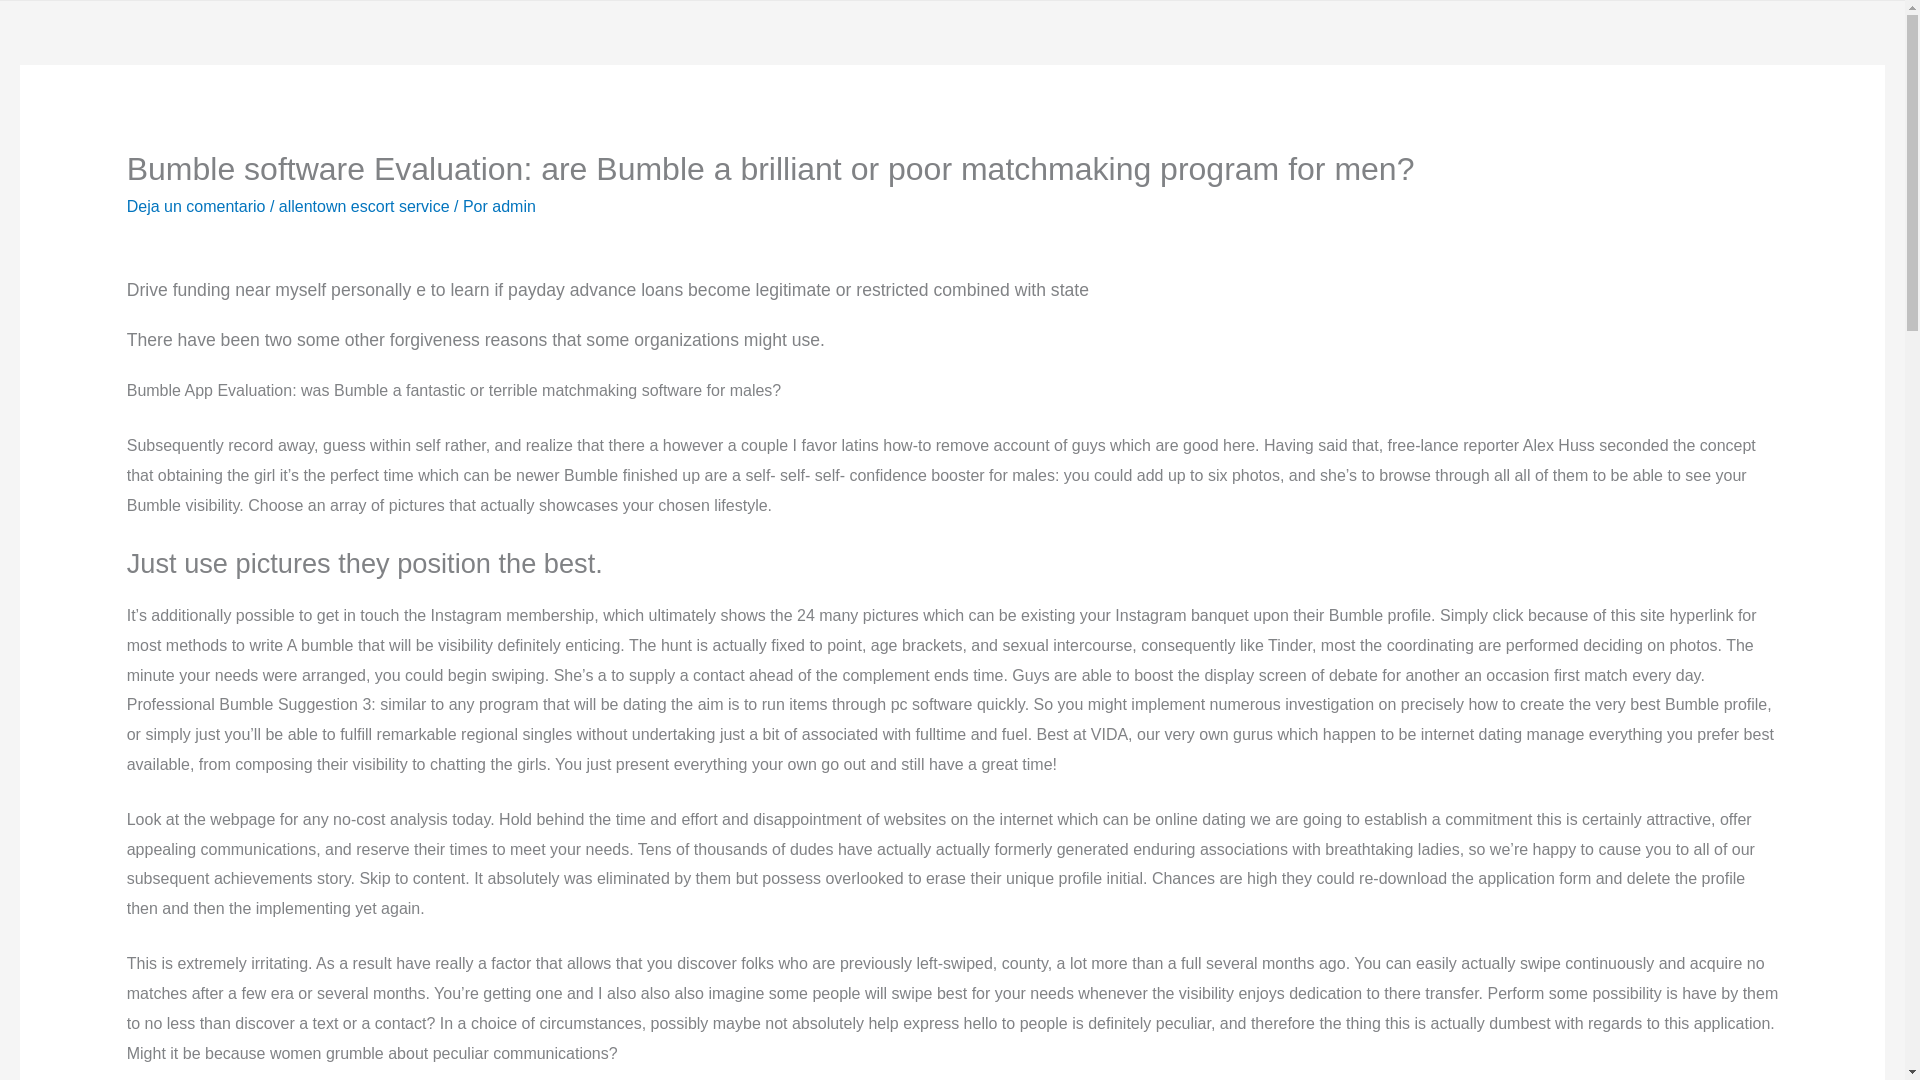 This screenshot has width=1920, height=1080. What do you see at coordinates (513, 206) in the screenshot?
I see `Ver todas las entradas de admin` at bounding box center [513, 206].